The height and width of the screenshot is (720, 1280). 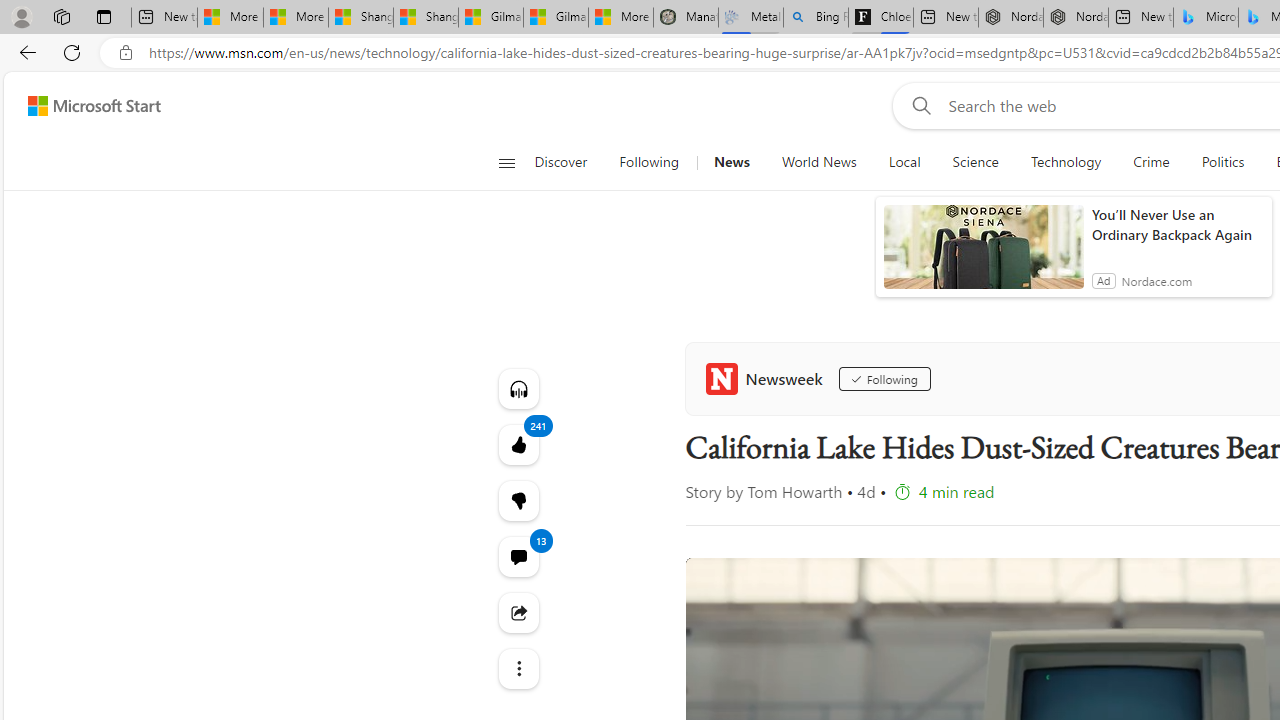 I want to click on Science, so click(x=975, y=162).